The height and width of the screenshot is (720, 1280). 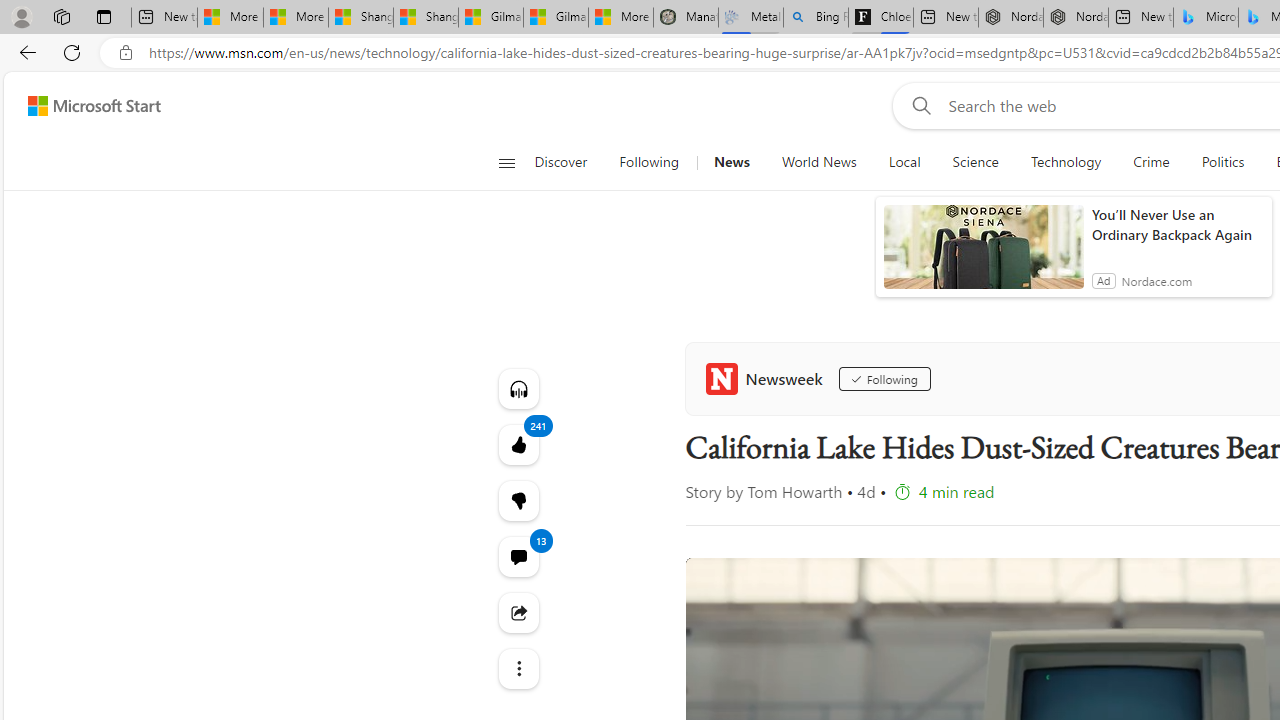 I want to click on Science, so click(x=975, y=162).